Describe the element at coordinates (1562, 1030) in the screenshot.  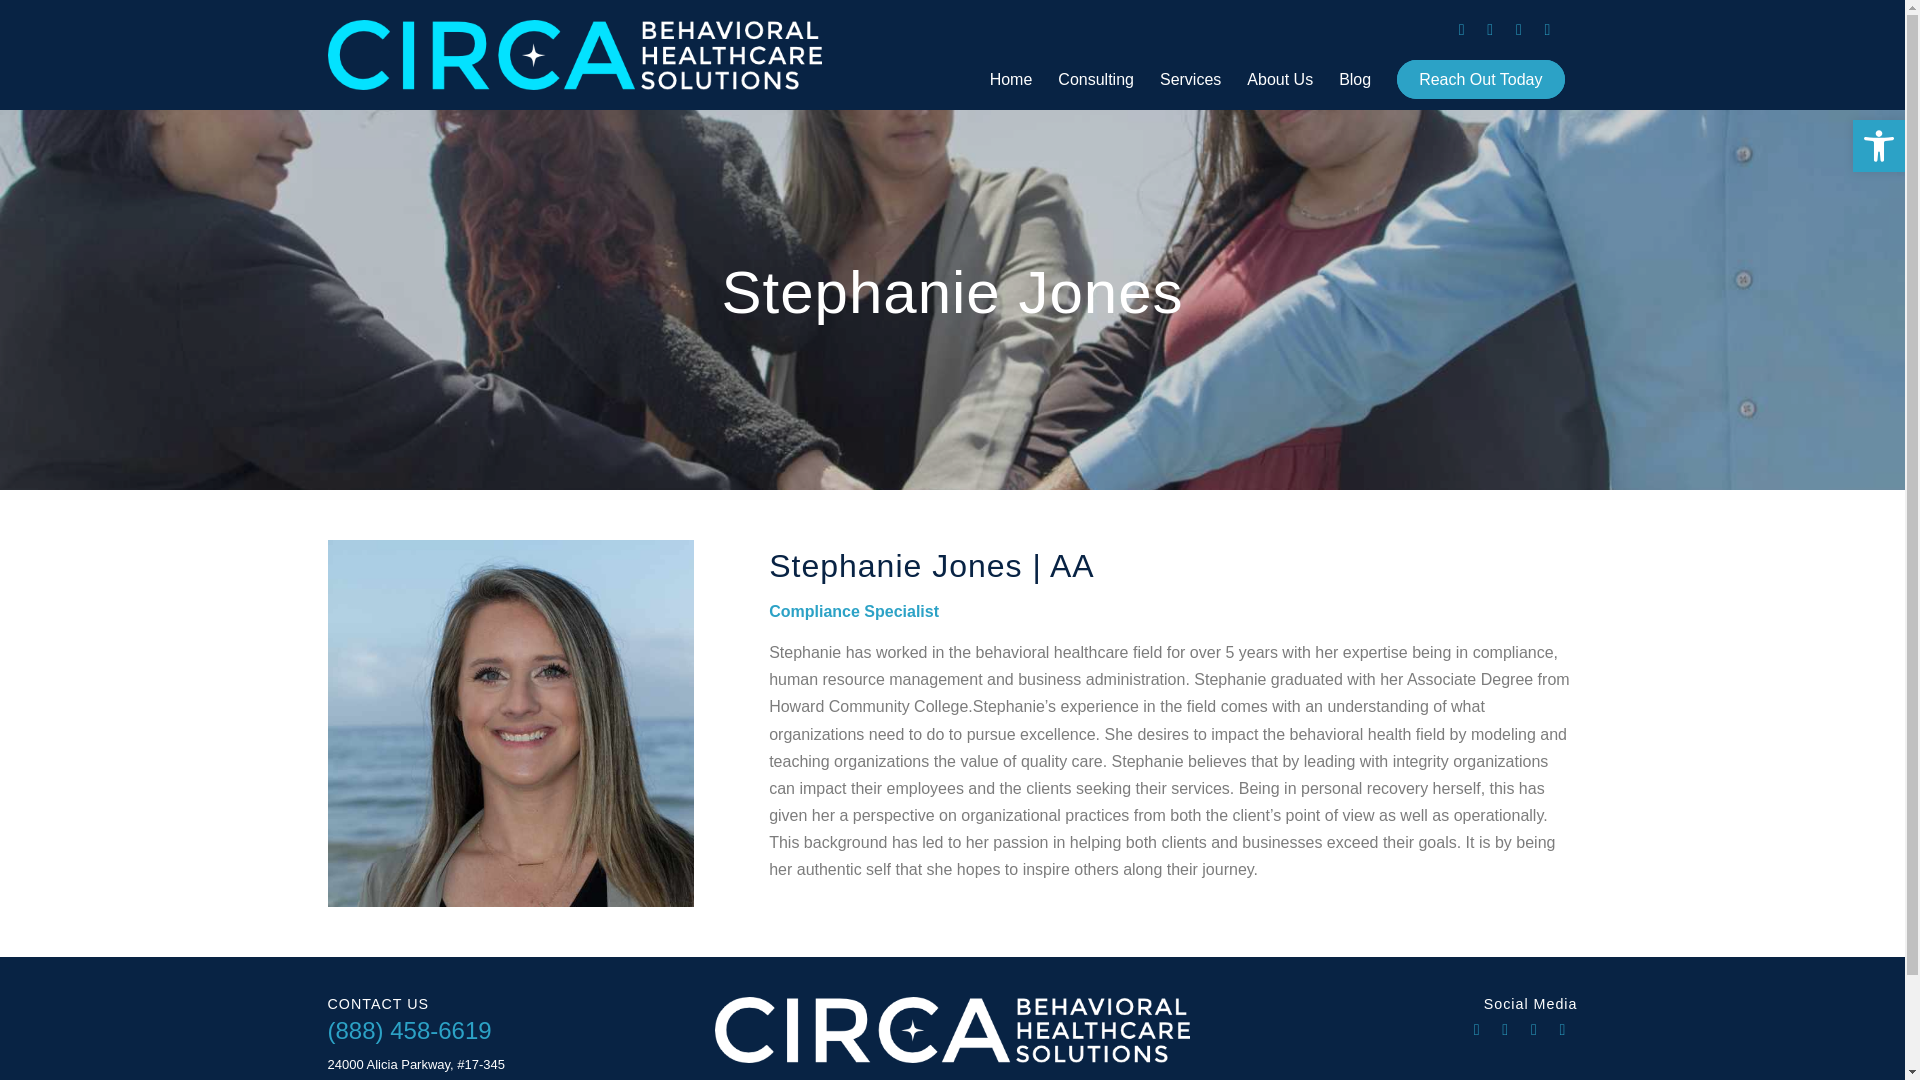
I see `Linkedin` at that location.